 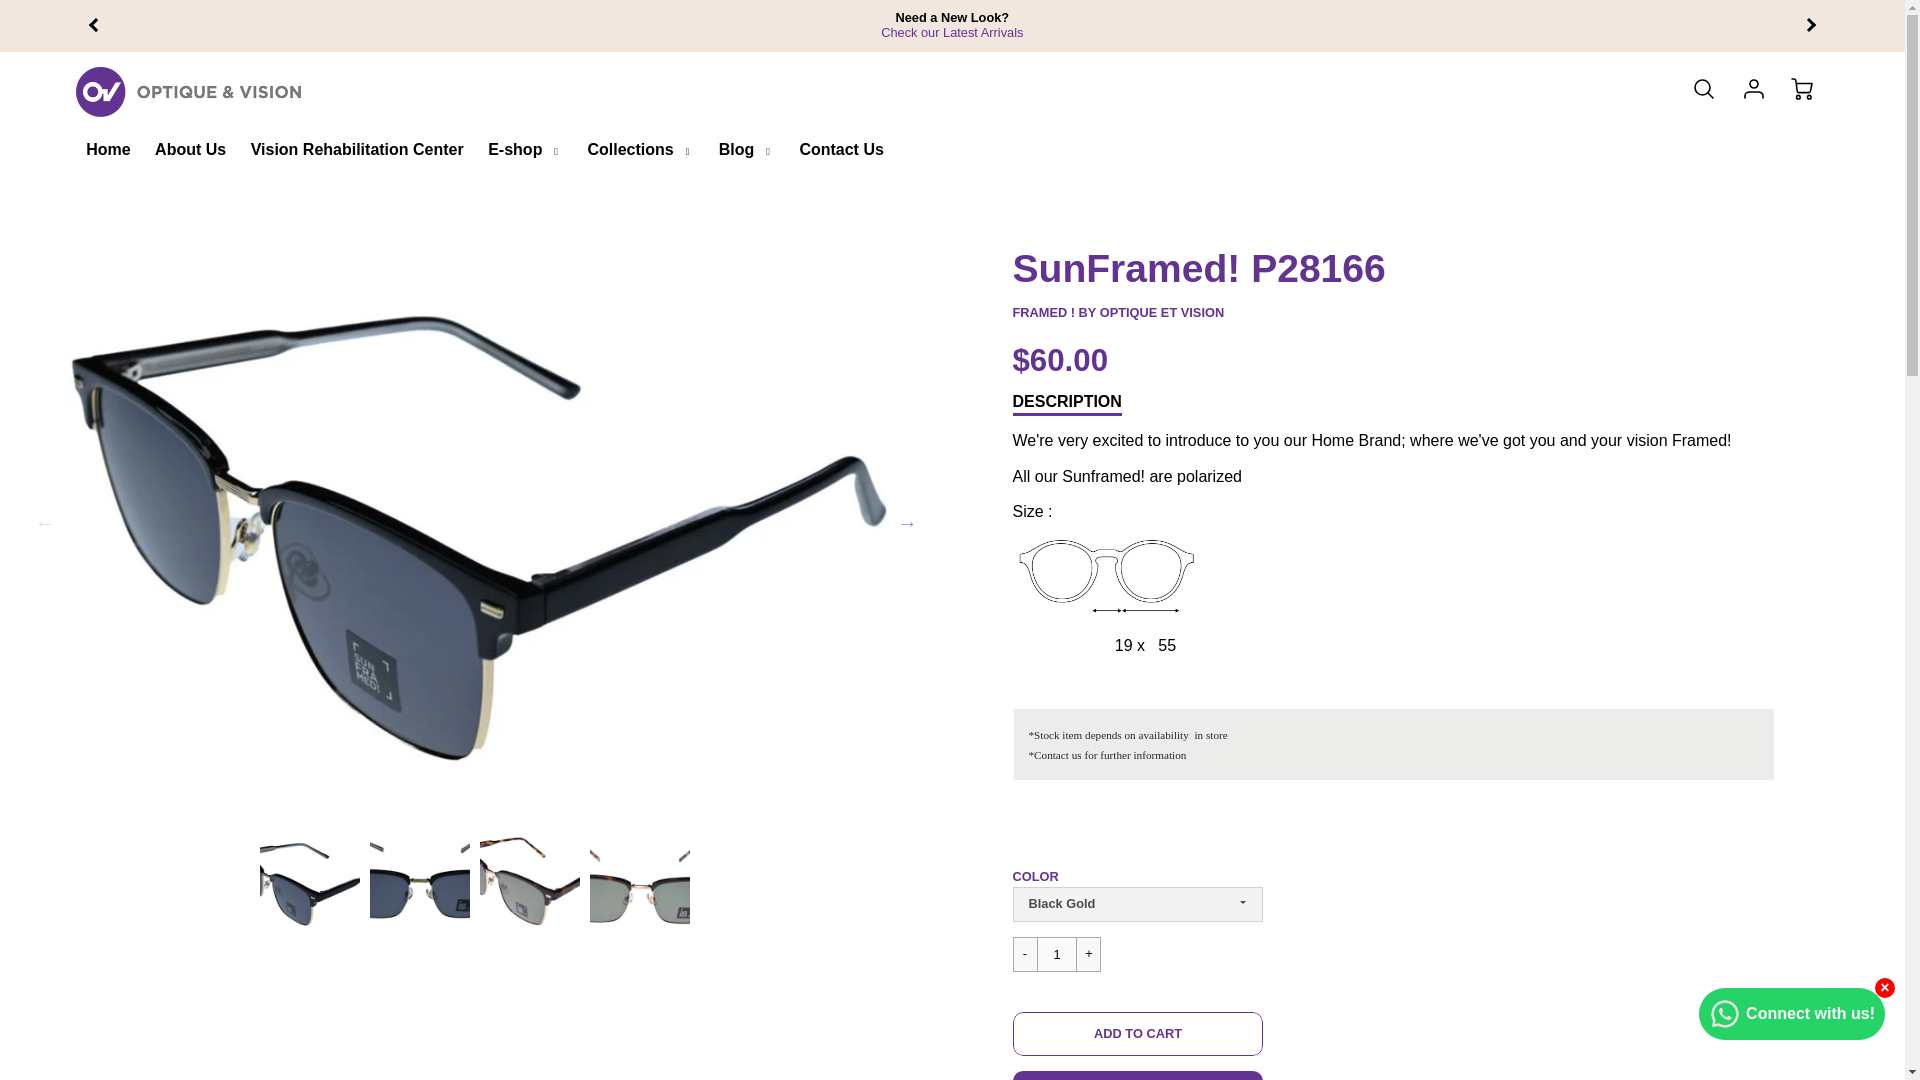 What do you see at coordinates (108, 150) in the screenshot?
I see `Home` at bounding box center [108, 150].